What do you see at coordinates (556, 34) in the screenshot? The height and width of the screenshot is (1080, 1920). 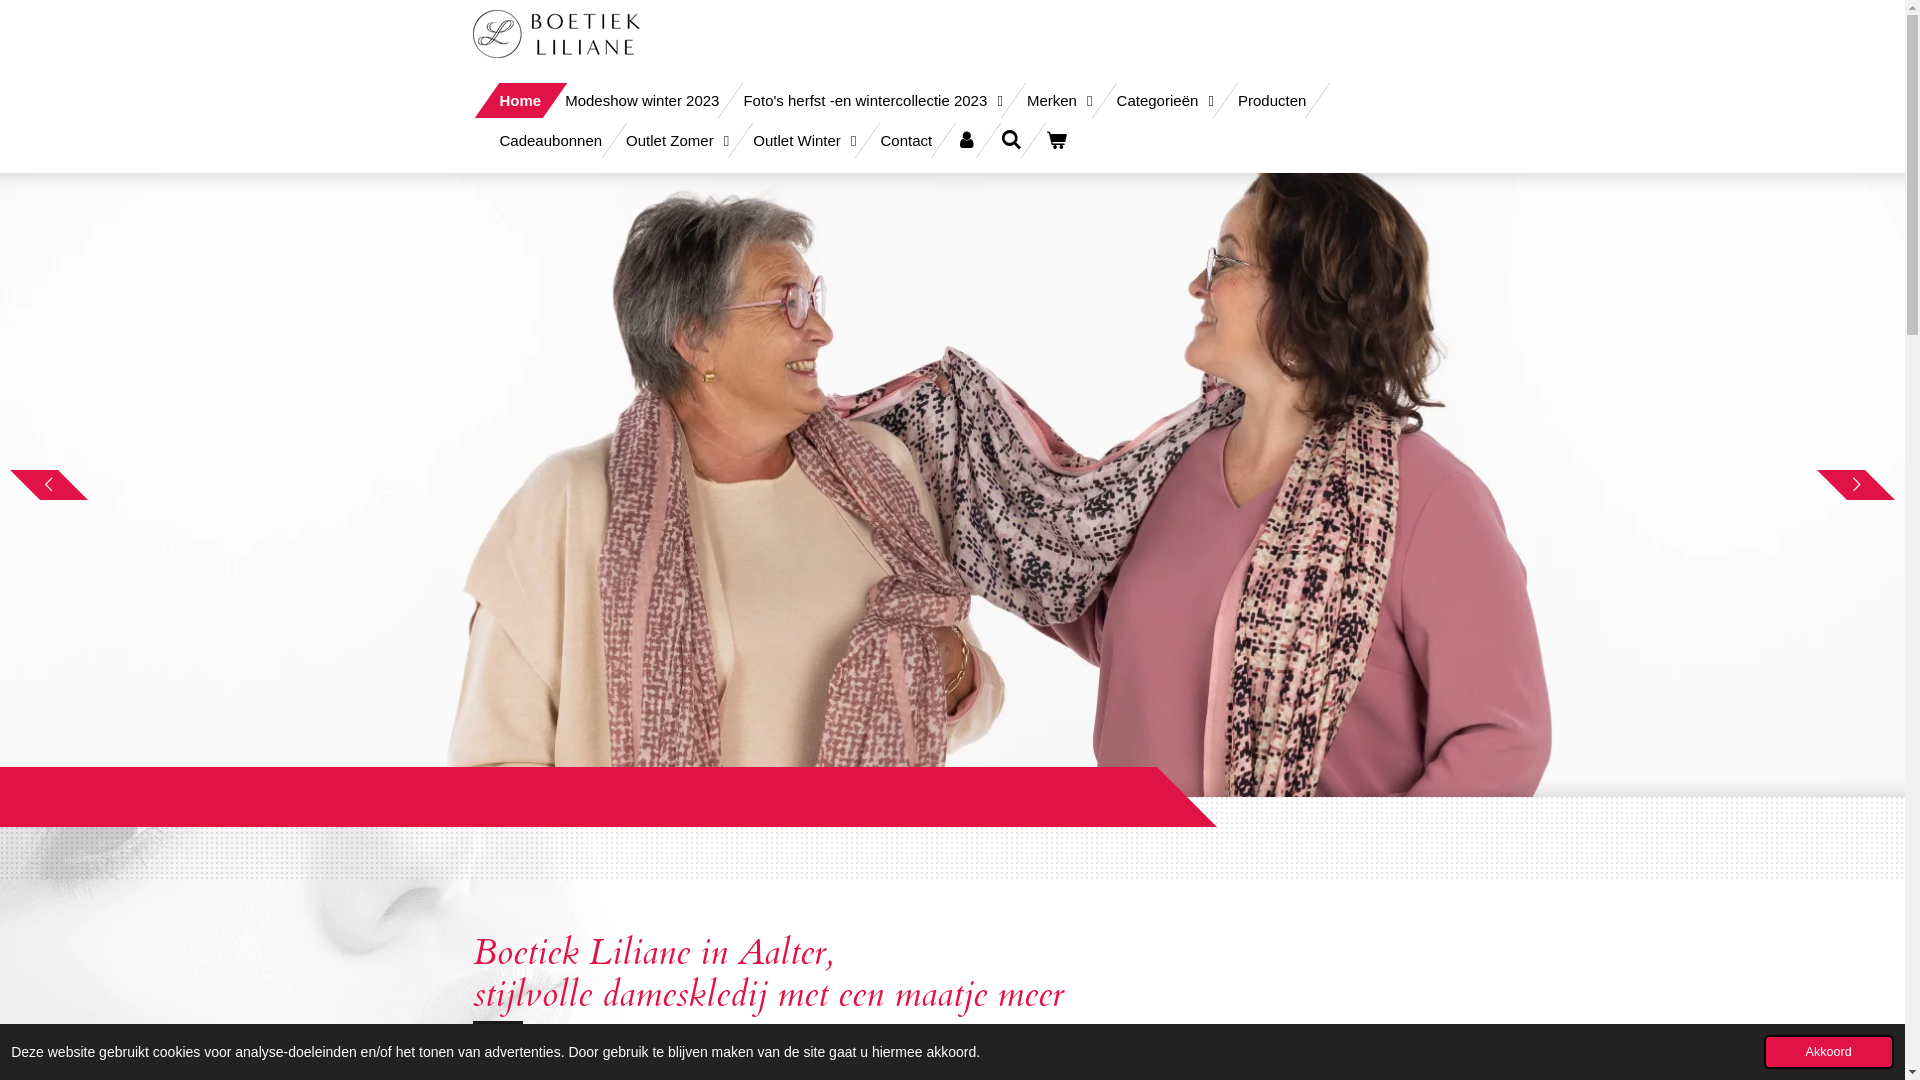 I see `Boetiek Liliane` at bounding box center [556, 34].